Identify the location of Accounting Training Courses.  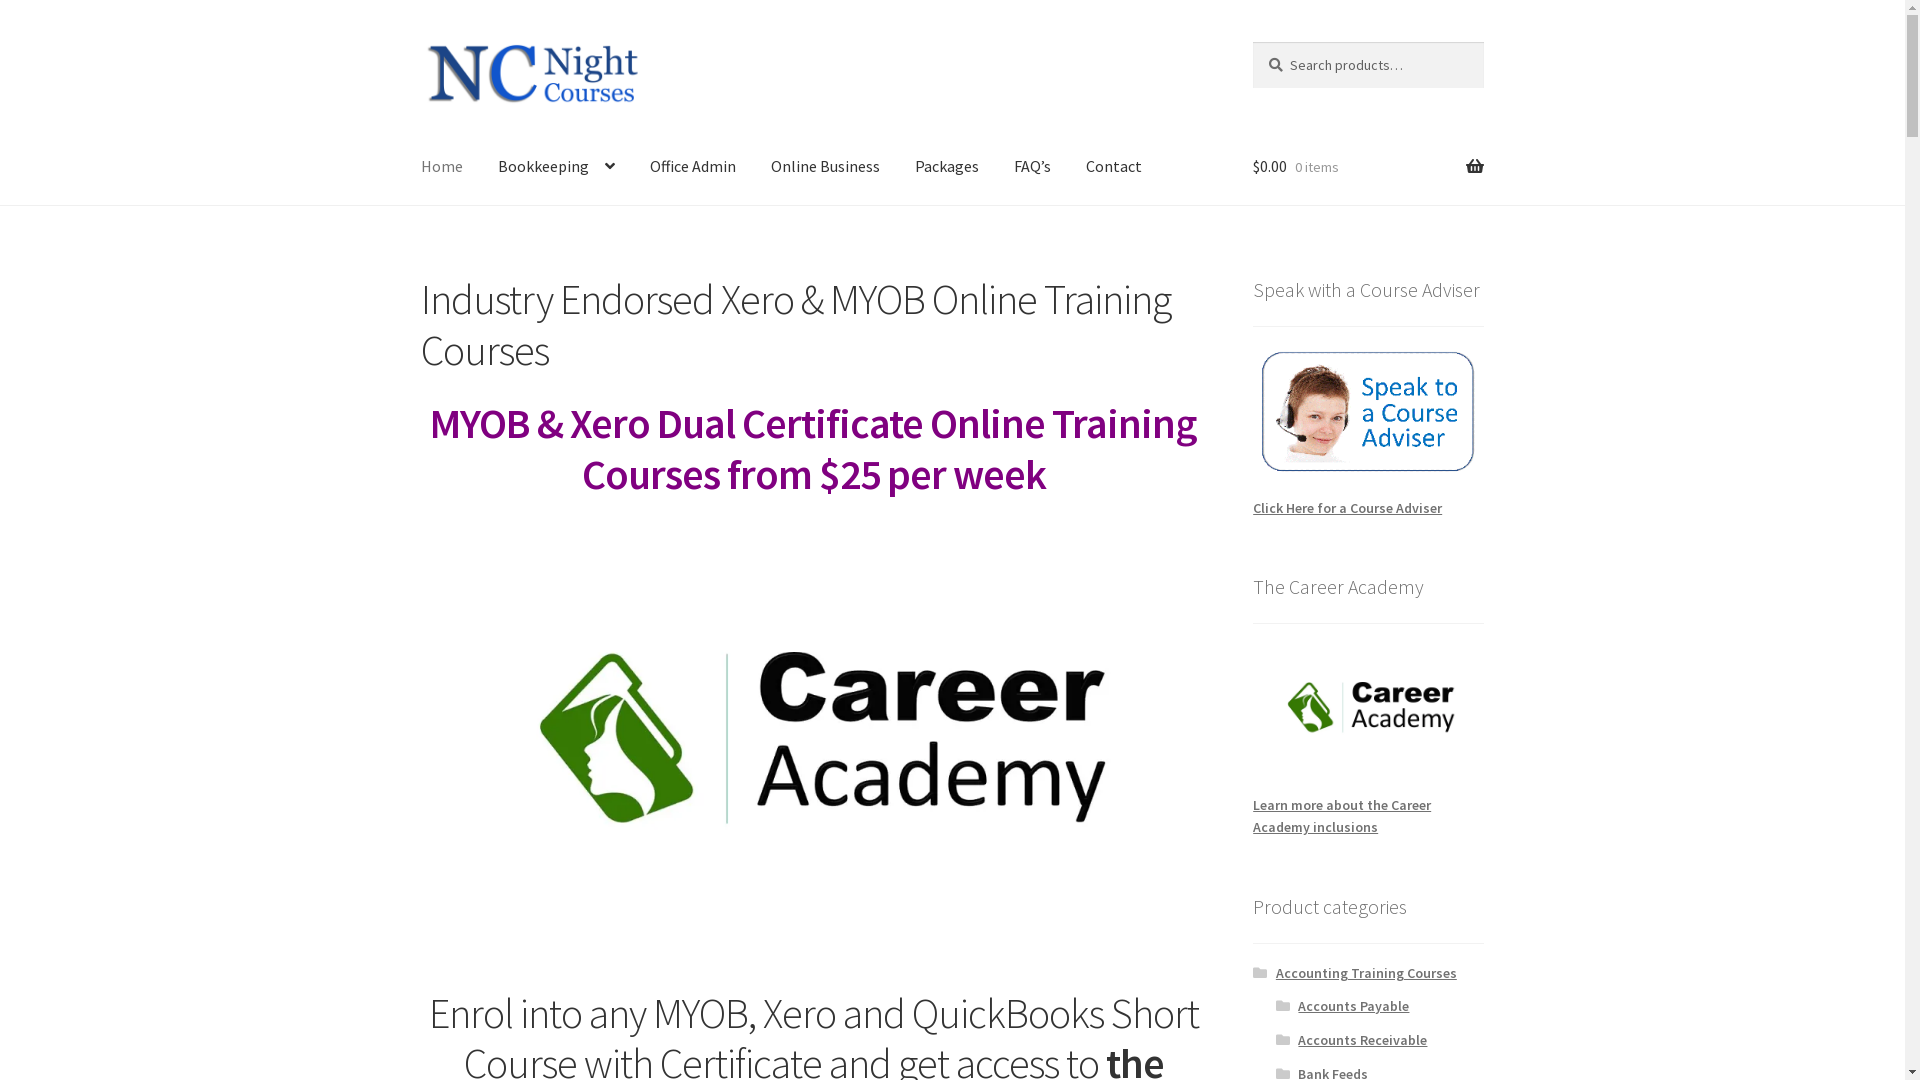
(1366, 973).